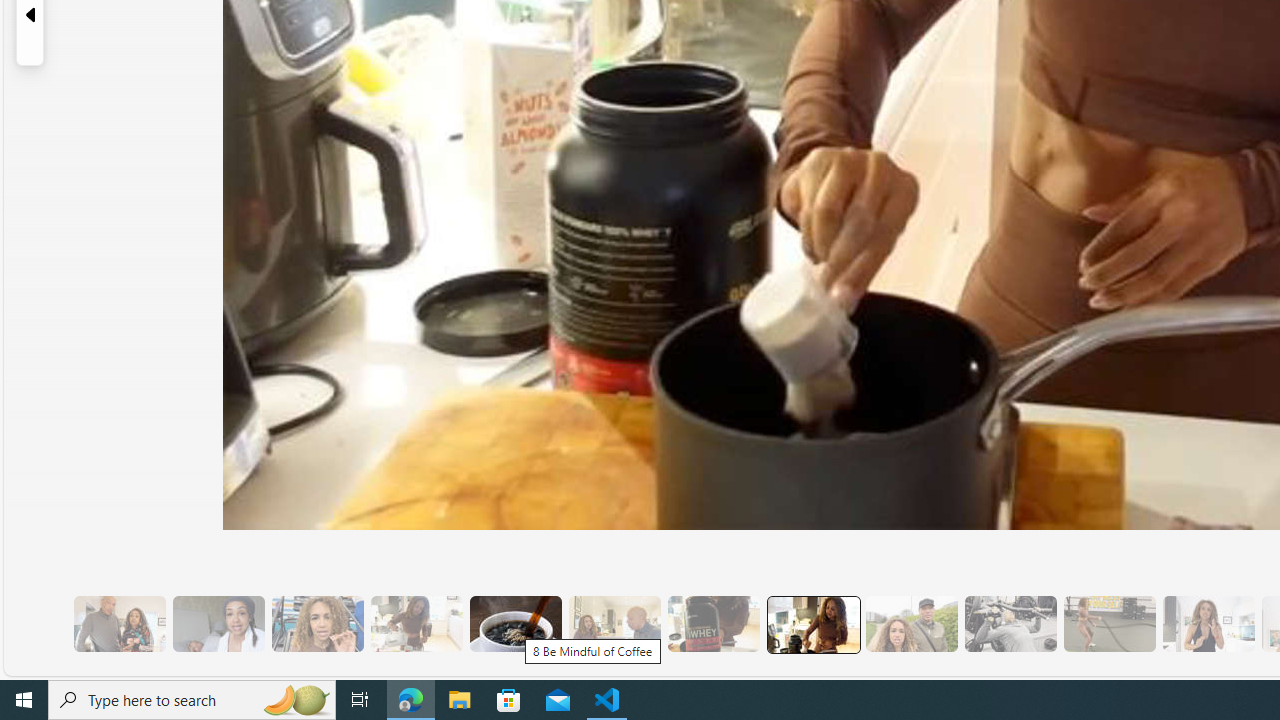  Describe the element at coordinates (514, 624) in the screenshot. I see `8 Be Mindful of Coffee` at that location.